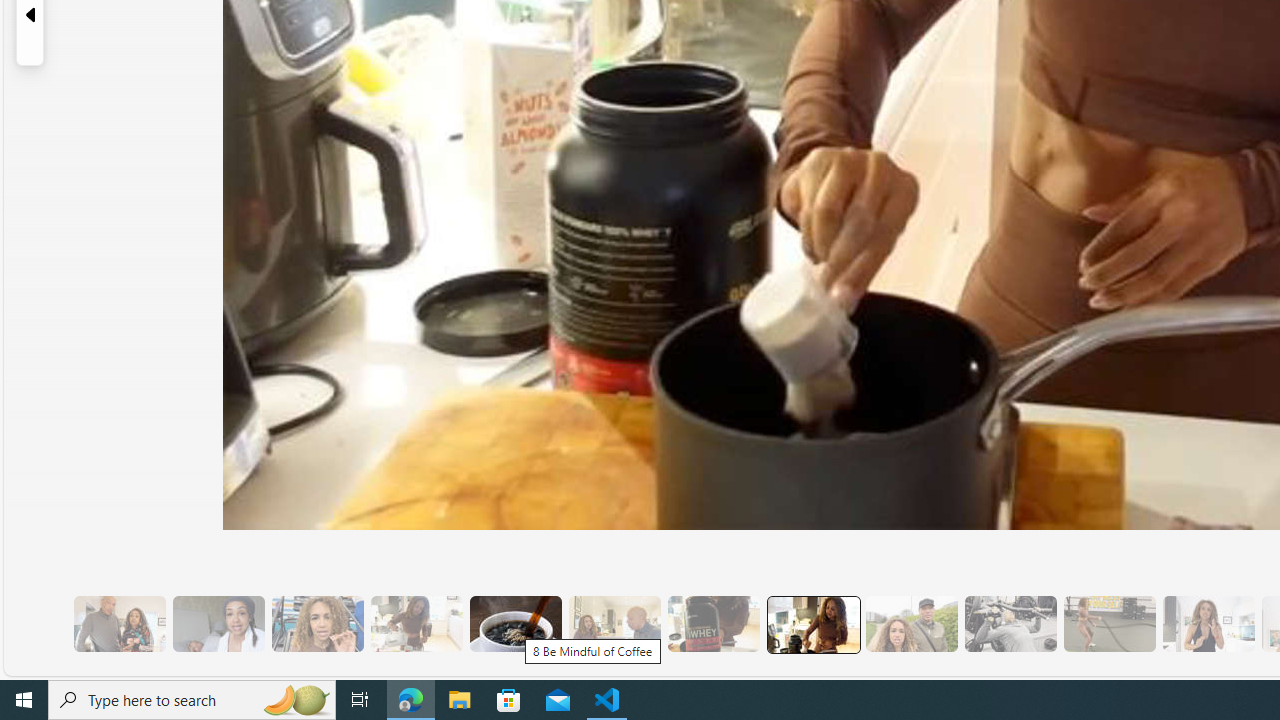  Describe the element at coordinates (514, 624) in the screenshot. I see `8 Be Mindful of Coffee` at that location.